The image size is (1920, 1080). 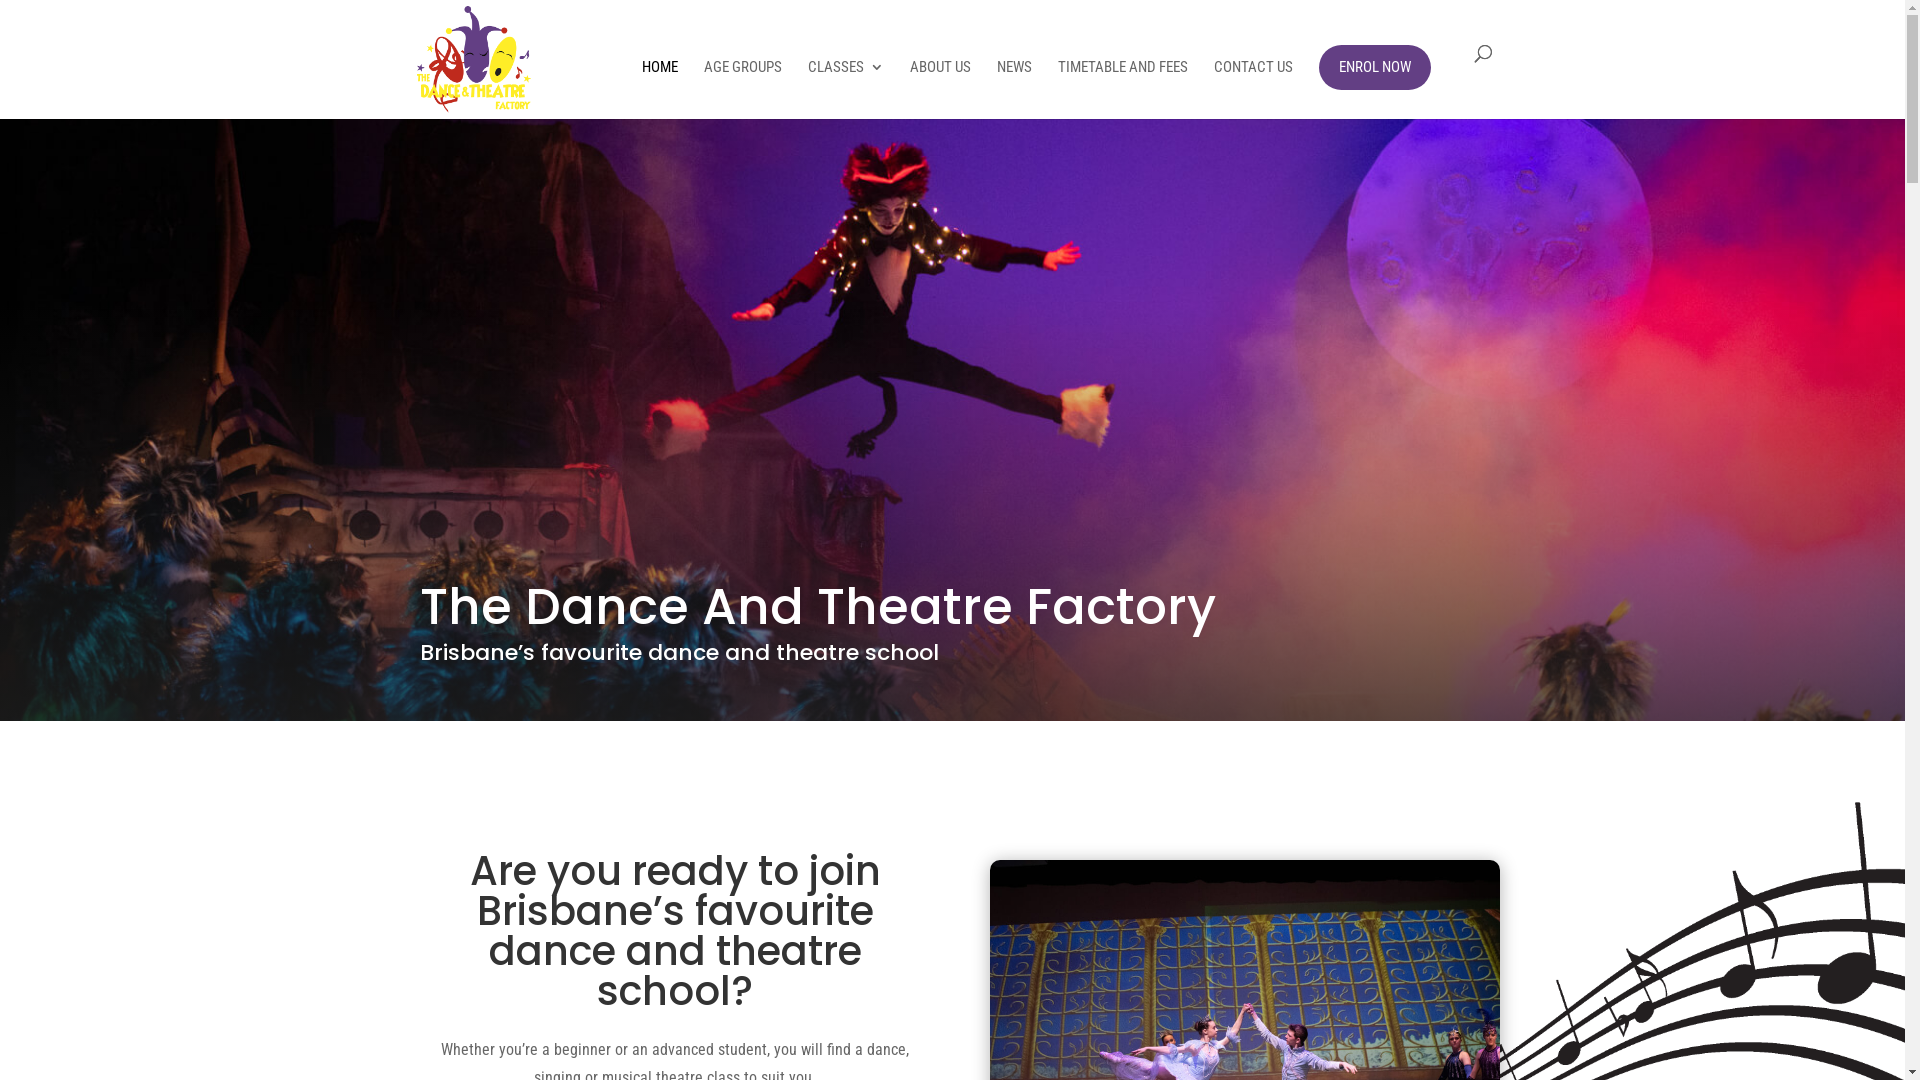 What do you see at coordinates (1123, 90) in the screenshot?
I see `TIMETABLE AND FEES` at bounding box center [1123, 90].